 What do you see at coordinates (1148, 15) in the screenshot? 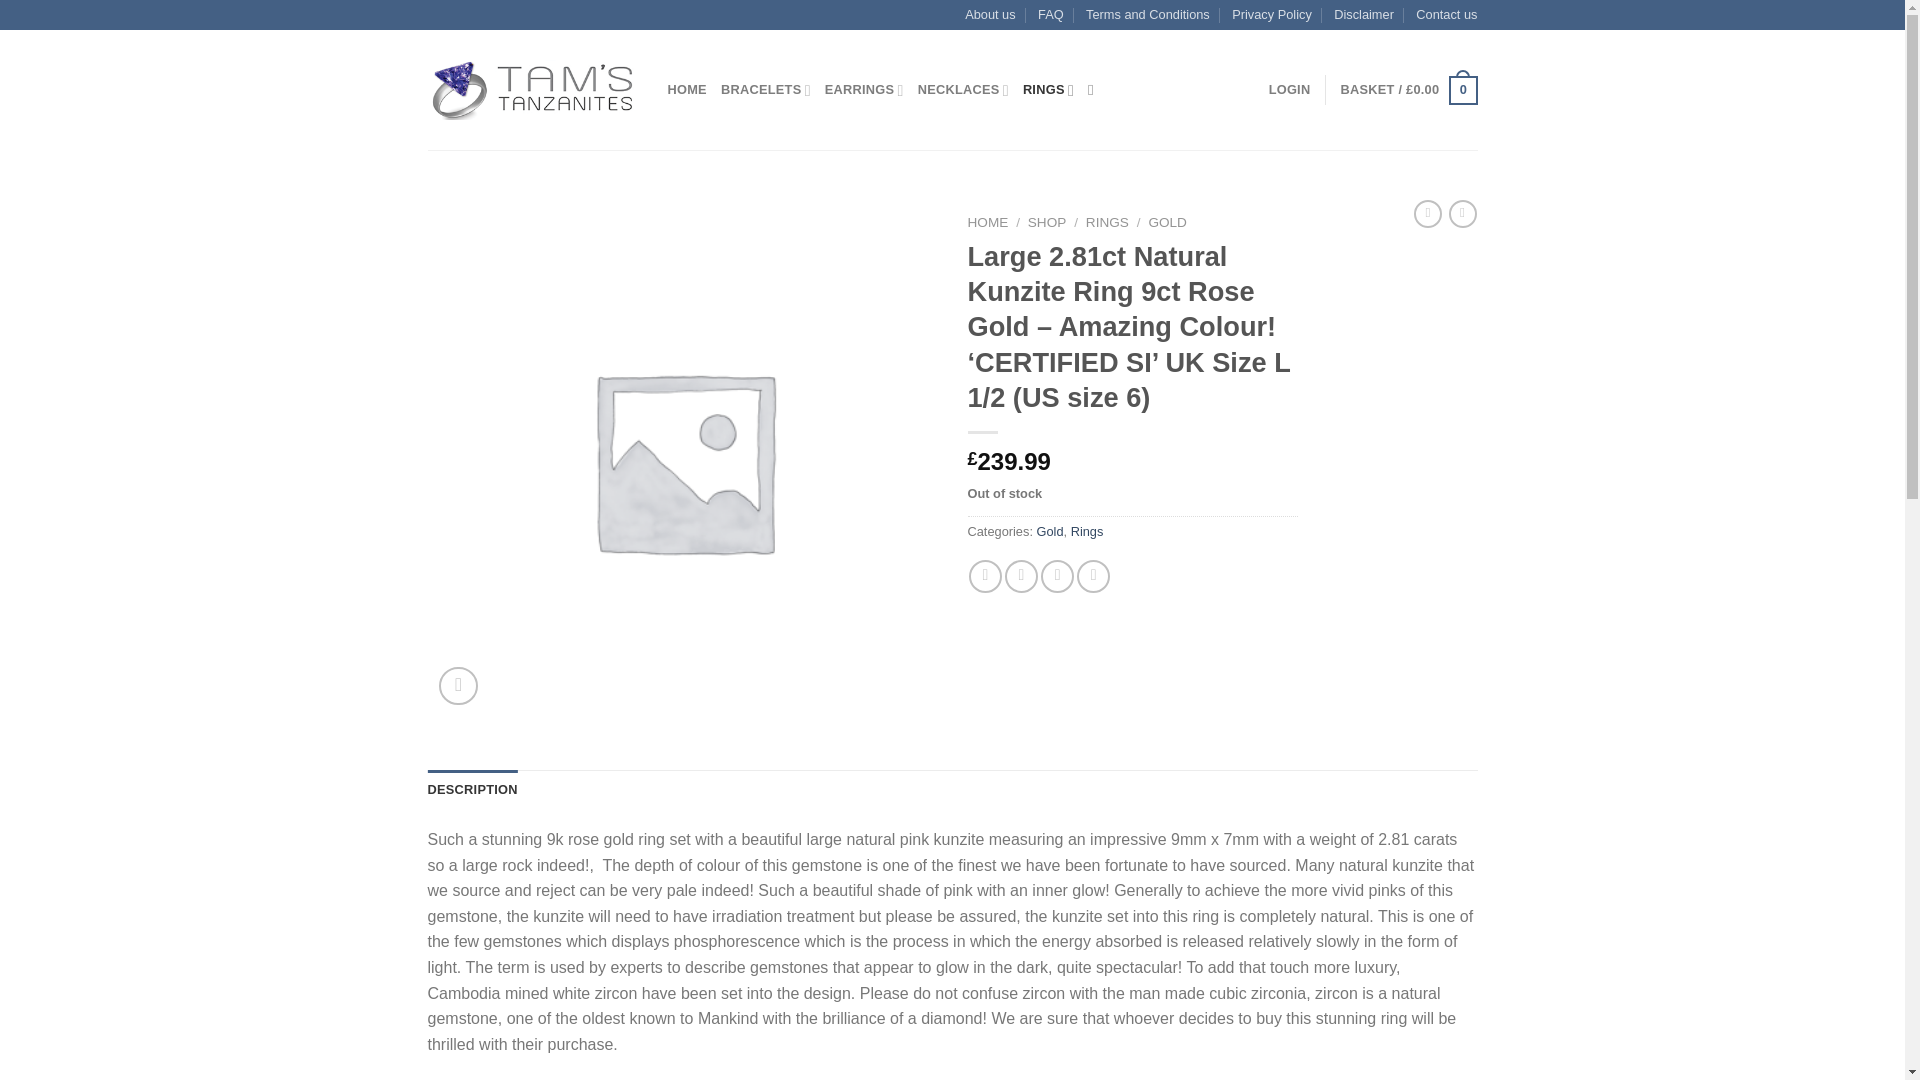
I see `Terms and Conditions` at bounding box center [1148, 15].